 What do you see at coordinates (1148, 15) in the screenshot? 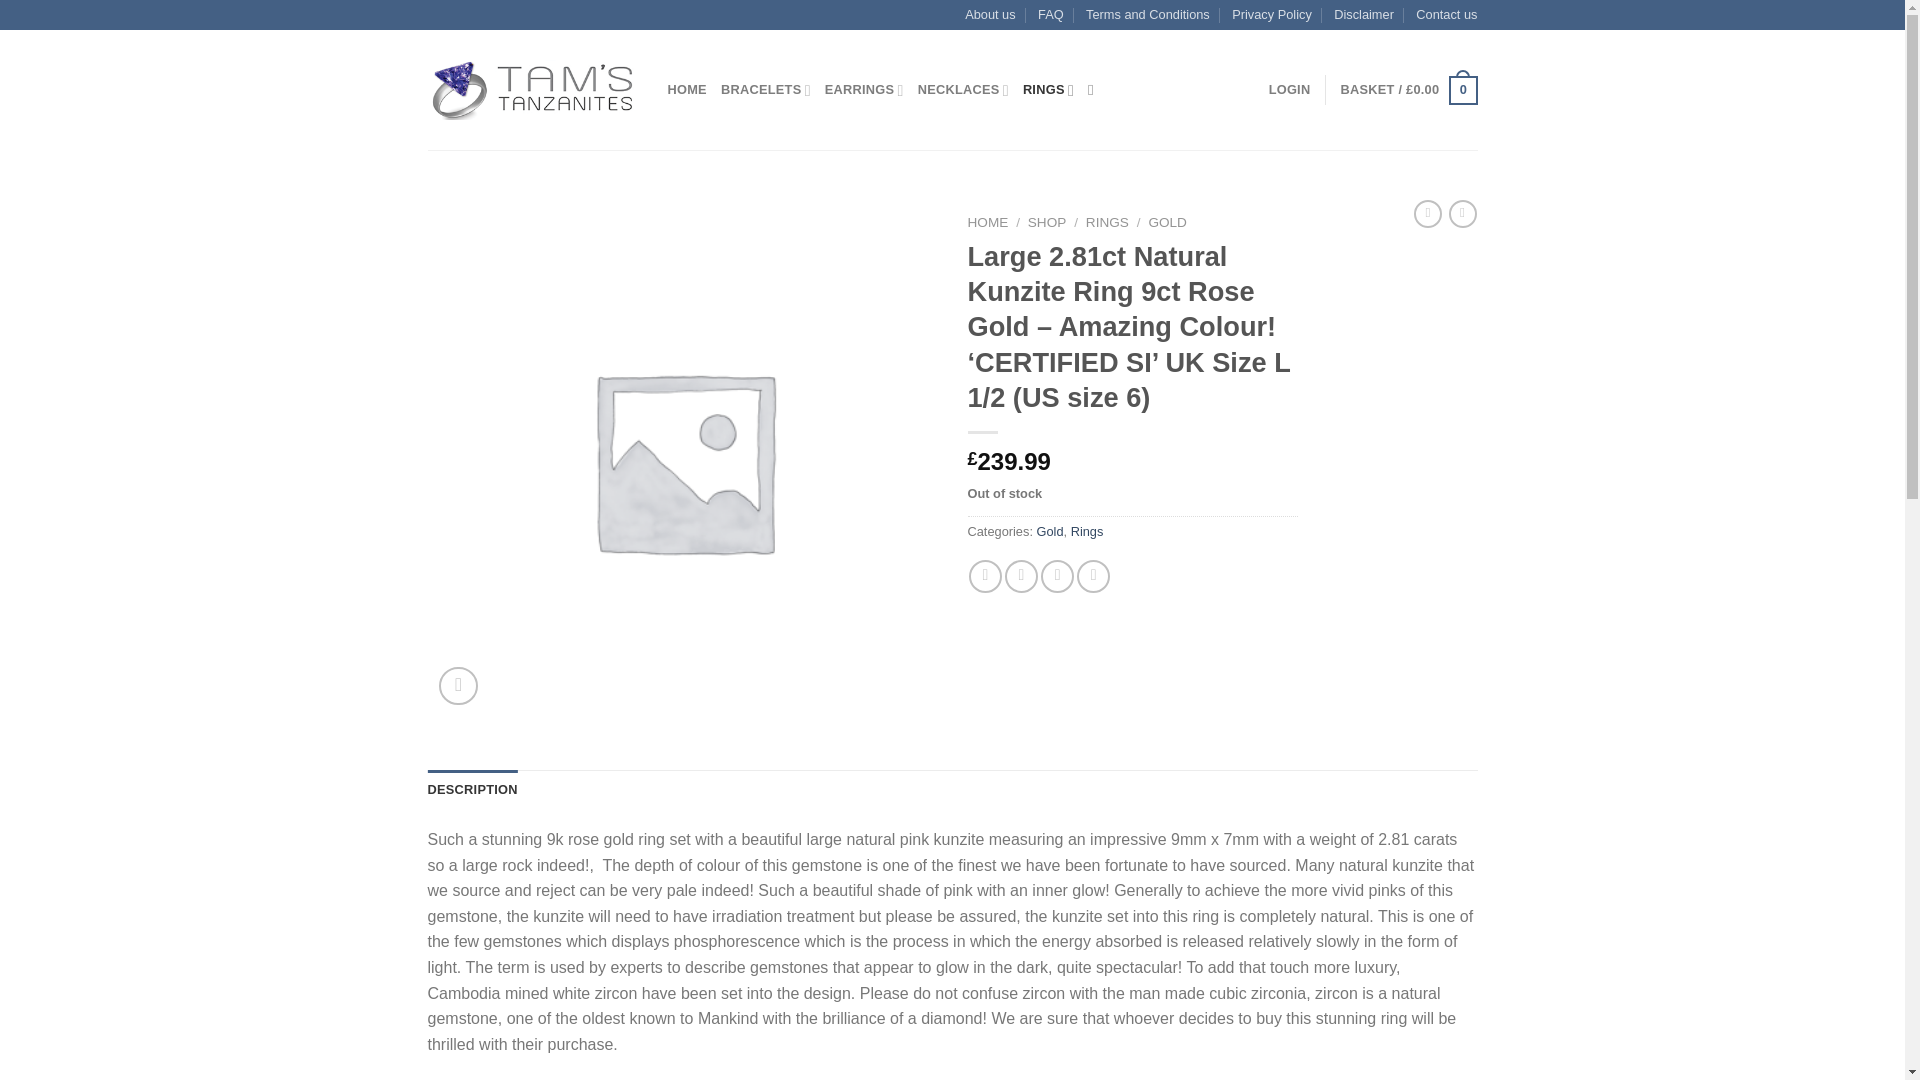
I see `Terms and Conditions` at bounding box center [1148, 15].